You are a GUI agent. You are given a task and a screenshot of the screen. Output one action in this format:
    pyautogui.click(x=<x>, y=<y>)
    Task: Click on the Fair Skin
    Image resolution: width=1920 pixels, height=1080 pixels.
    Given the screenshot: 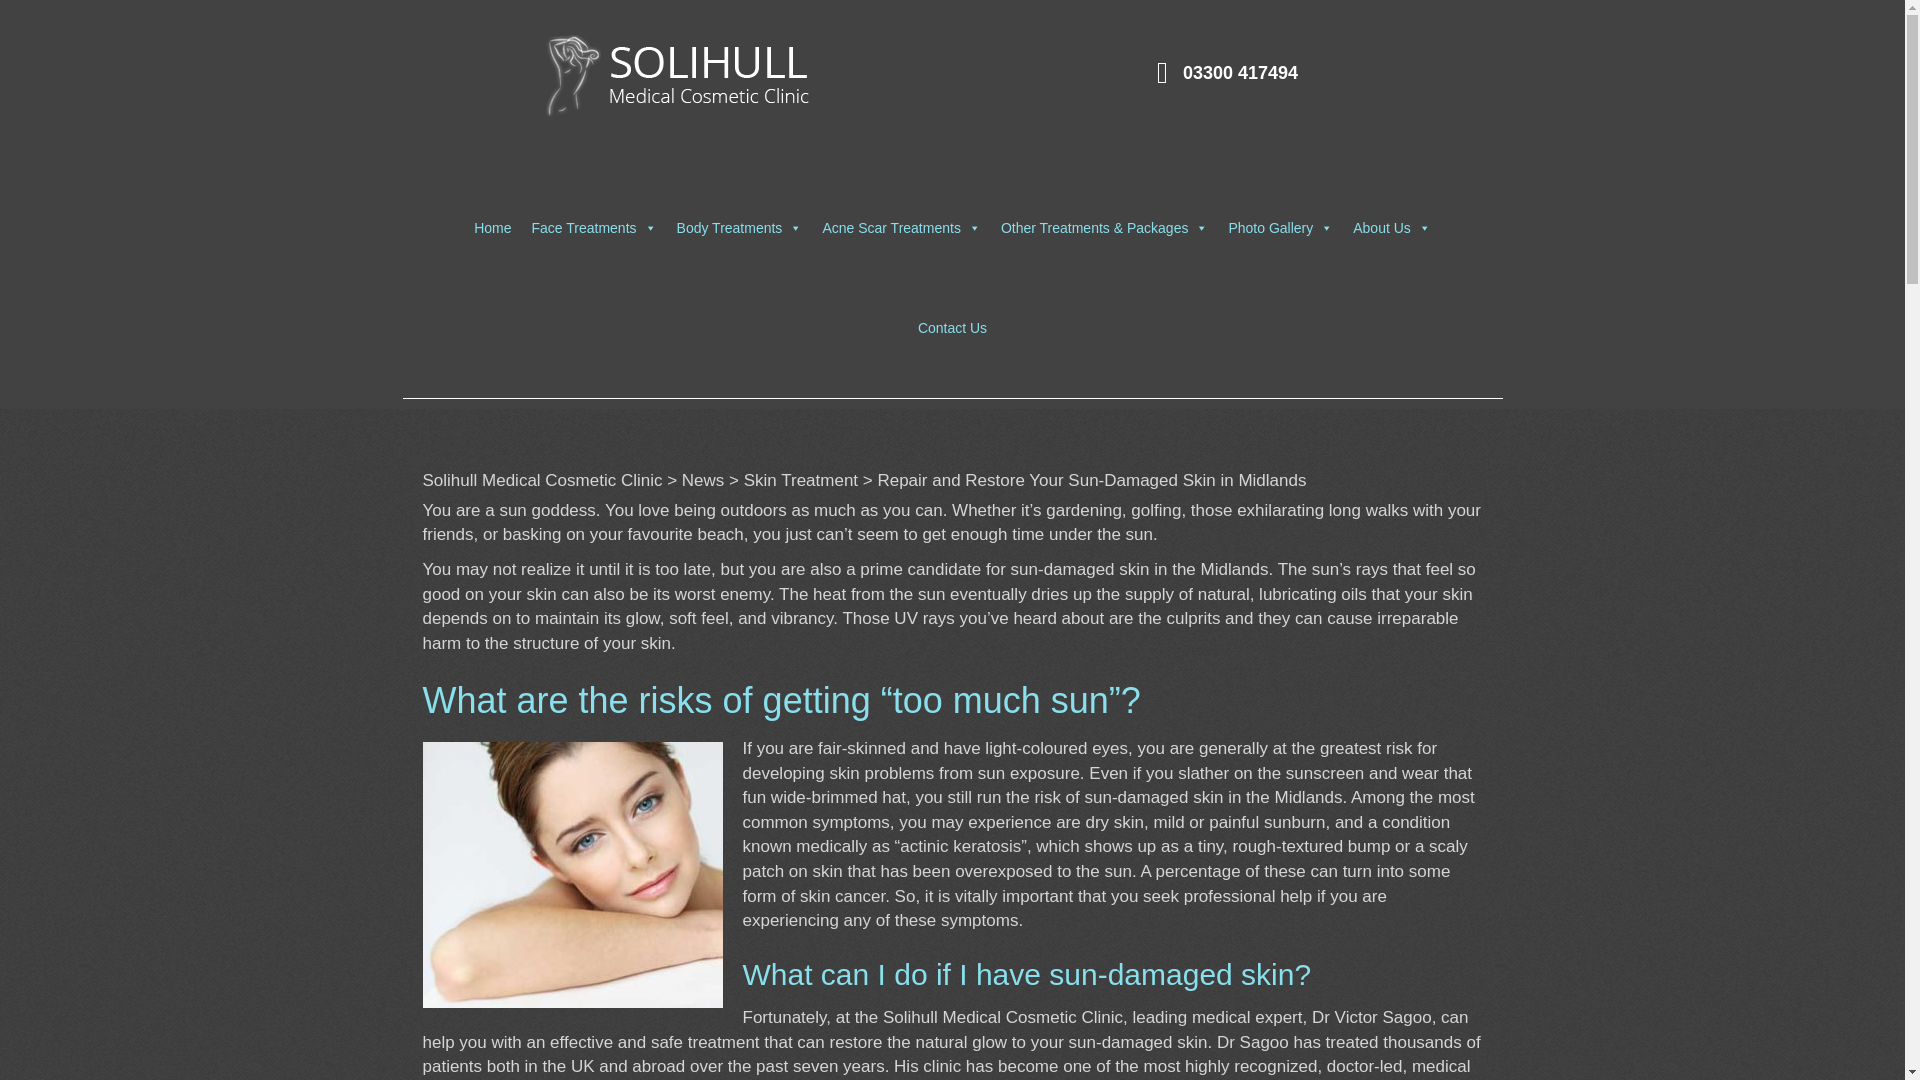 What is the action you would take?
    pyautogui.click(x=572, y=874)
    